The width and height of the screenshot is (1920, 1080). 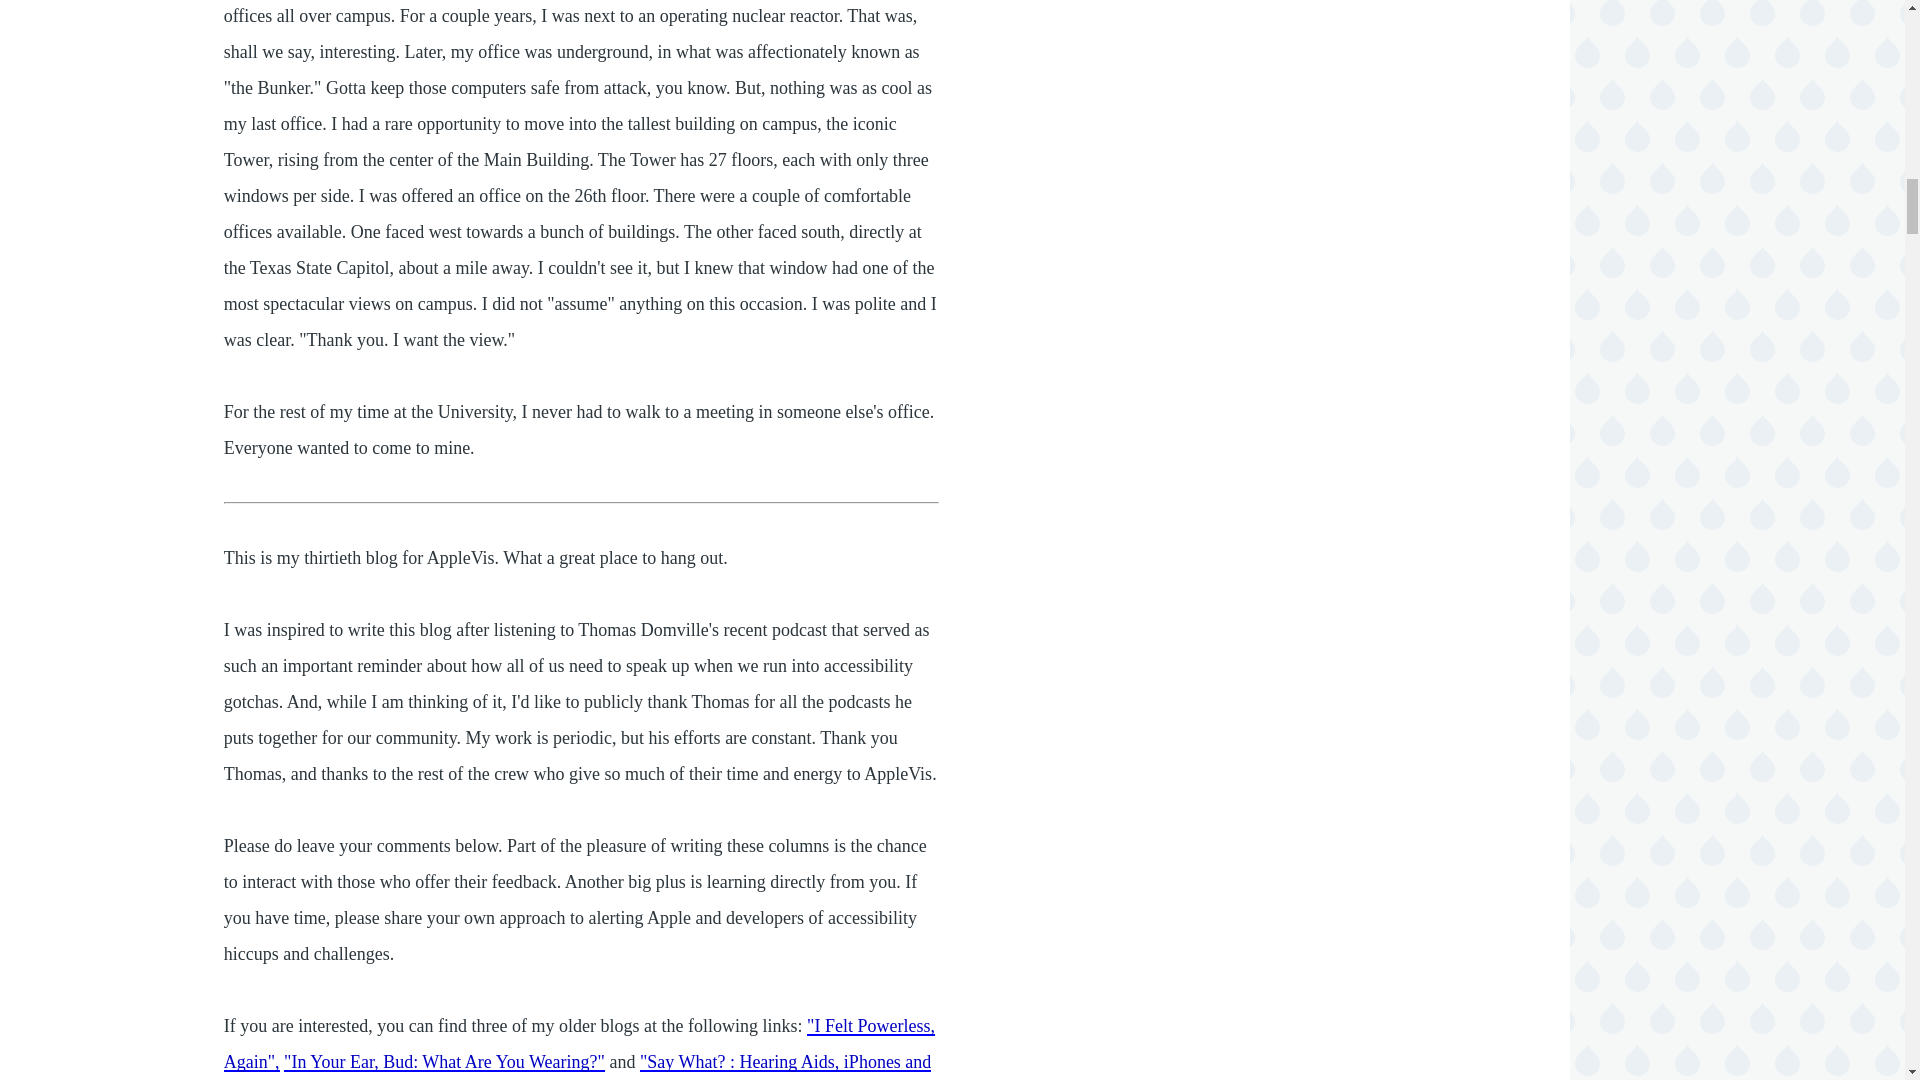 What do you see at coordinates (580, 1044) in the screenshot?
I see `"I Felt Powerless, Again",` at bounding box center [580, 1044].